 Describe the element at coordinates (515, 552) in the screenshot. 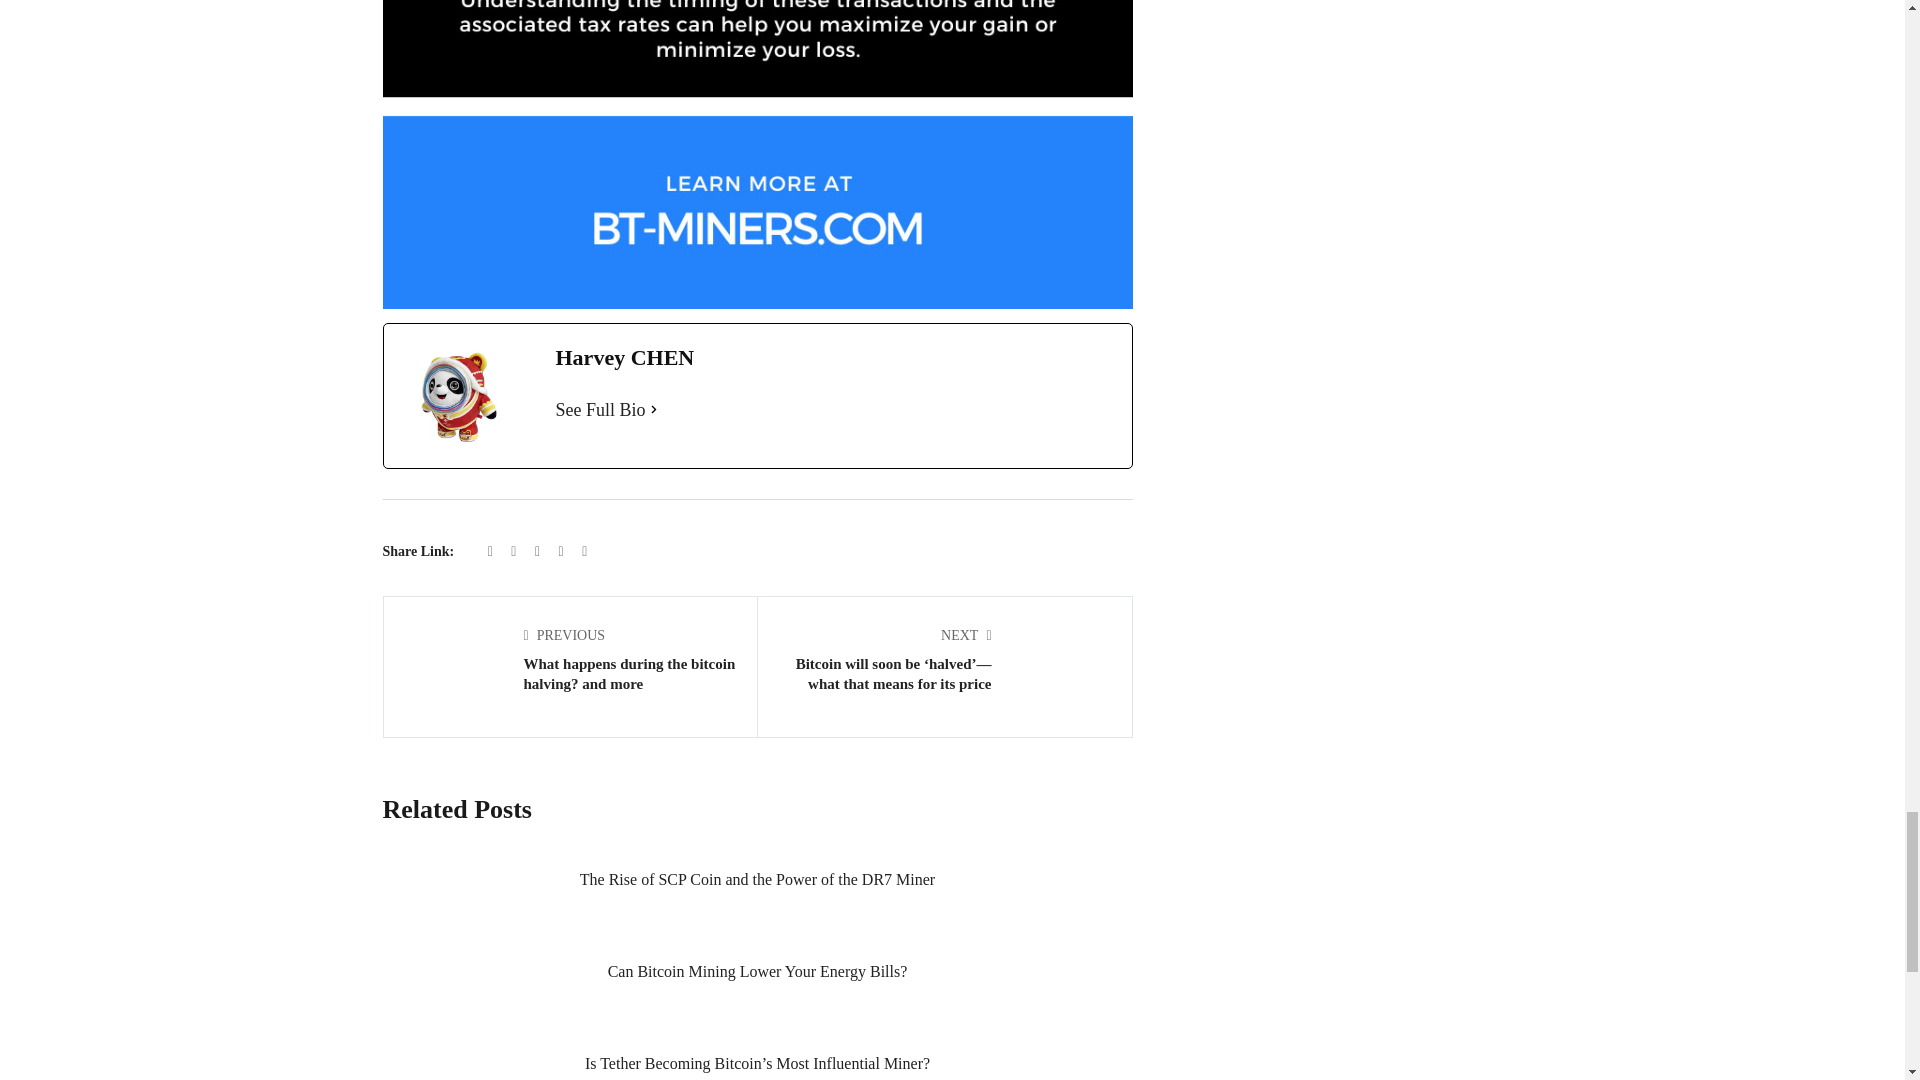

I see `Share on Twitter` at that location.